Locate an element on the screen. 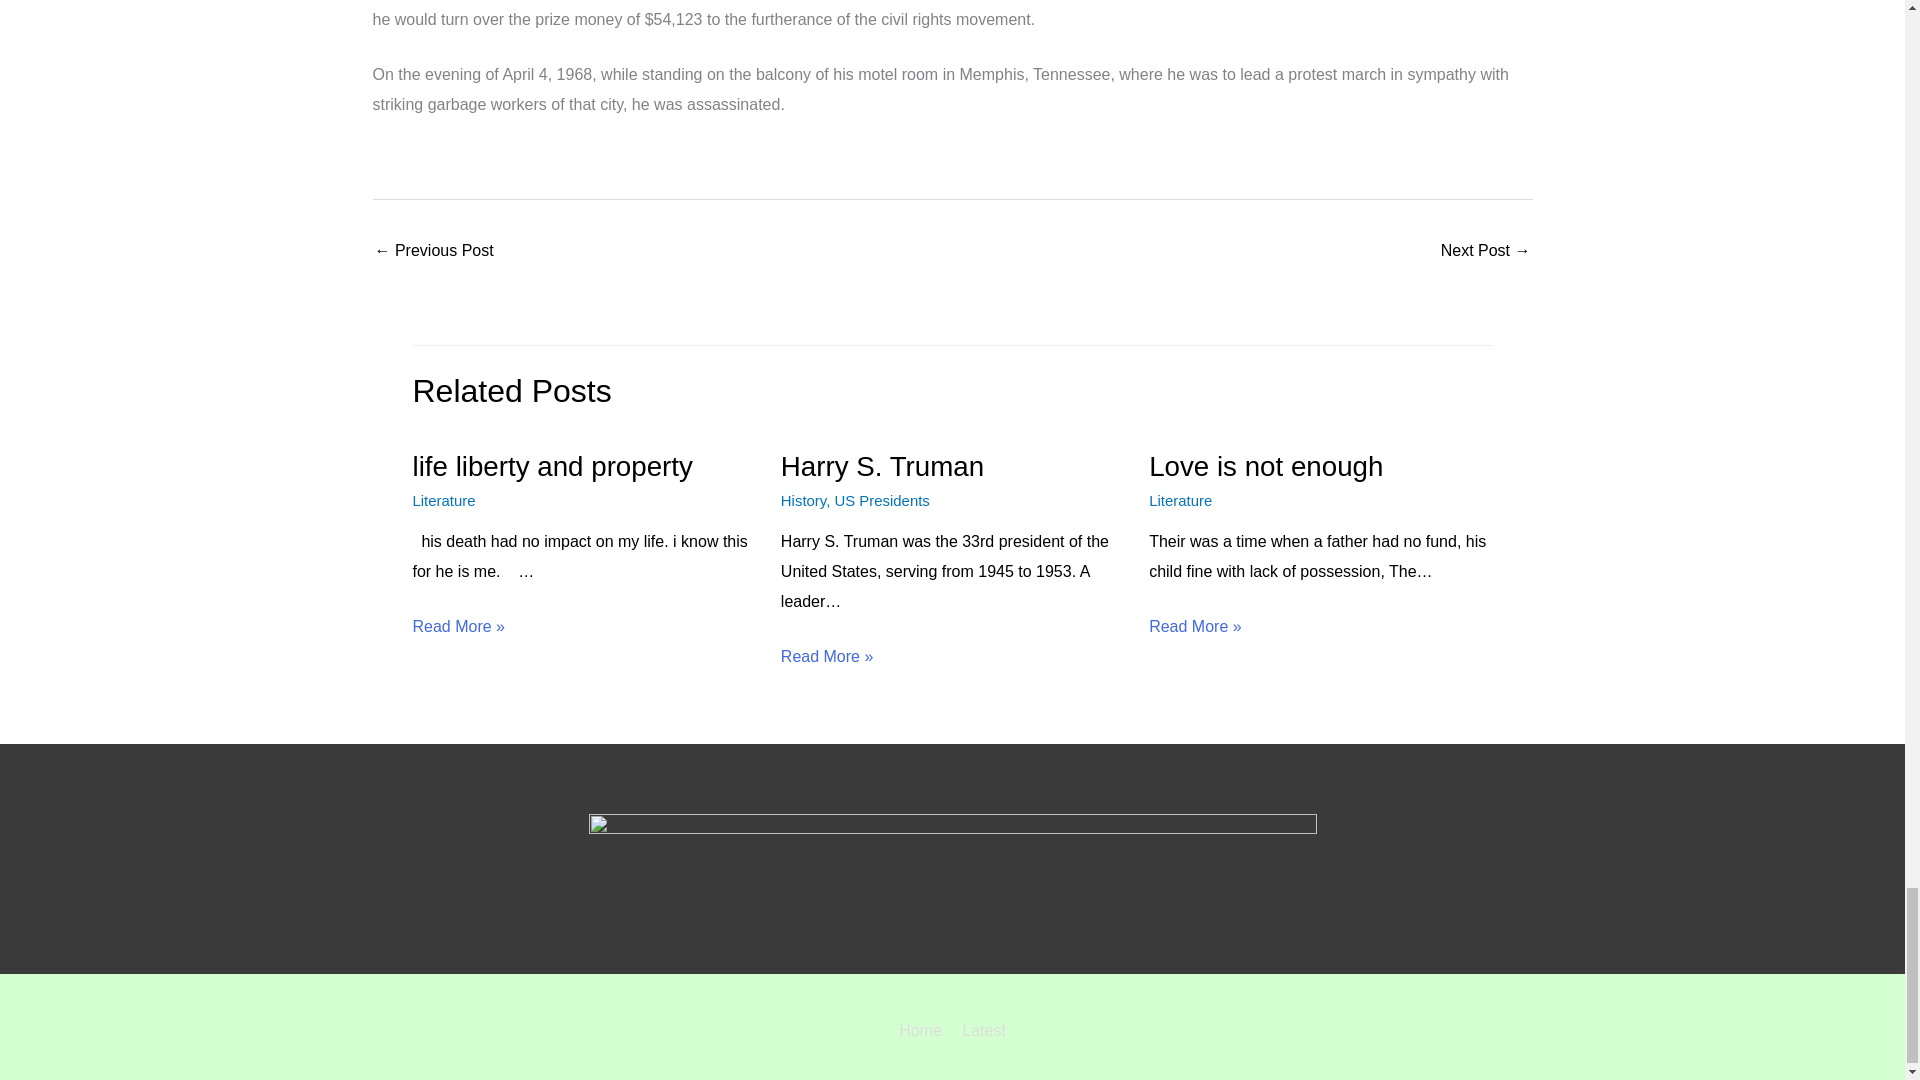 This screenshot has height=1080, width=1920. US Presidents is located at coordinates (881, 500).